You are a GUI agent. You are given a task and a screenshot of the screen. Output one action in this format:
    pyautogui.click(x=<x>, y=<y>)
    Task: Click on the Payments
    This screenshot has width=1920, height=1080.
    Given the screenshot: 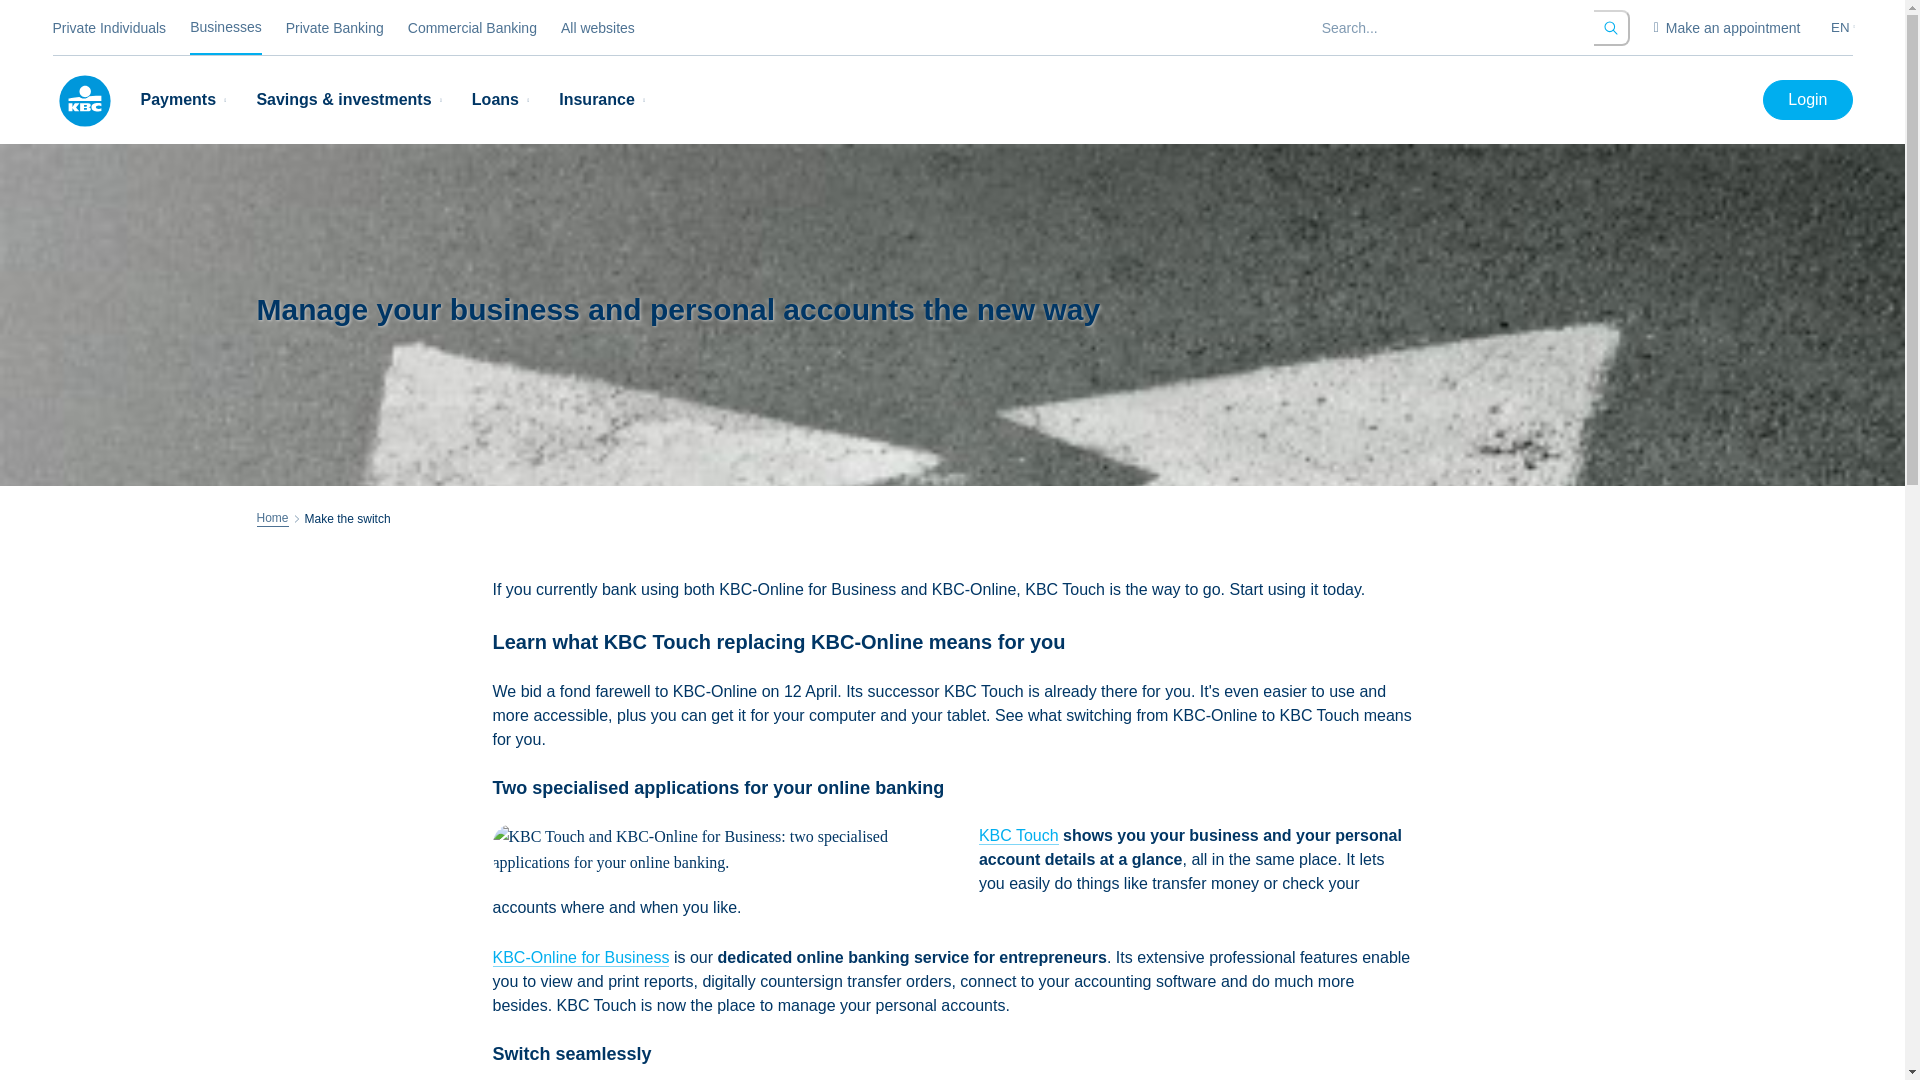 What is the action you would take?
    pyautogui.click(x=186, y=100)
    